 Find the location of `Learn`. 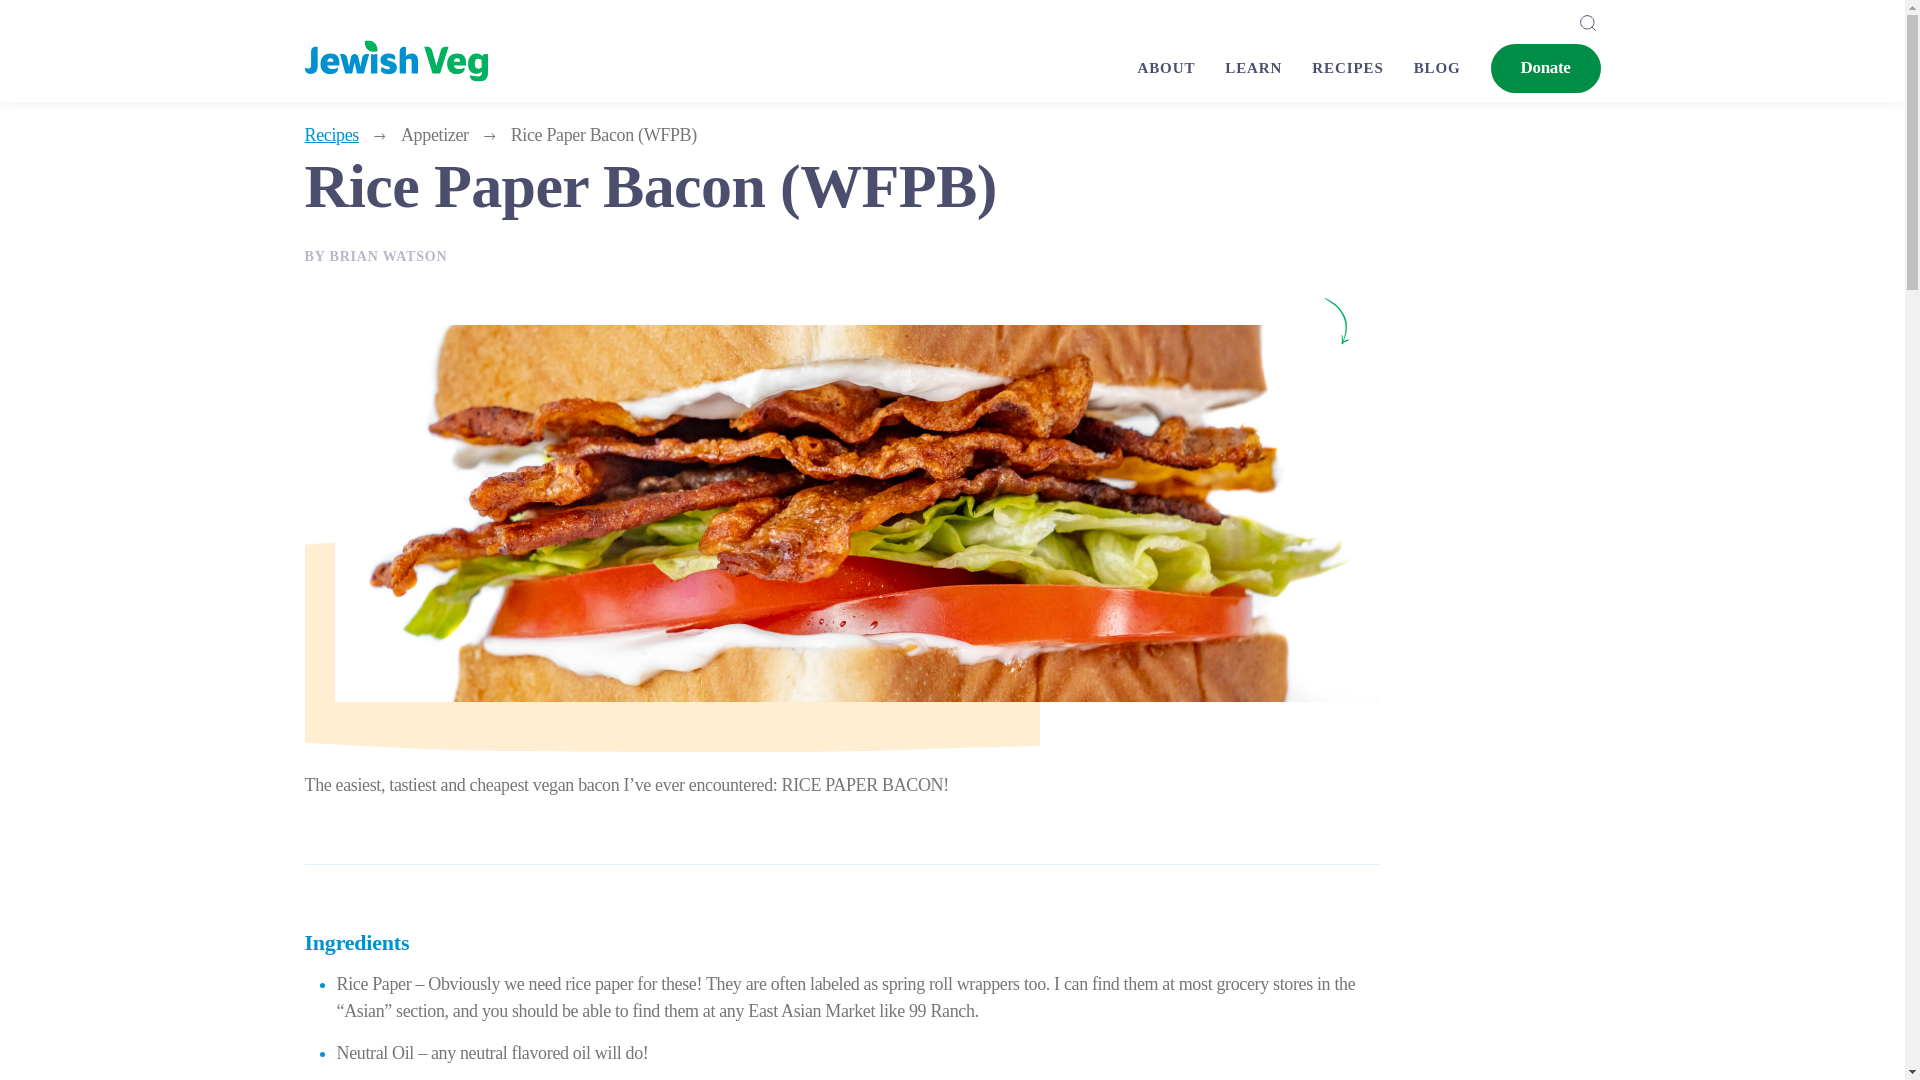

Learn is located at coordinates (1268, 68).